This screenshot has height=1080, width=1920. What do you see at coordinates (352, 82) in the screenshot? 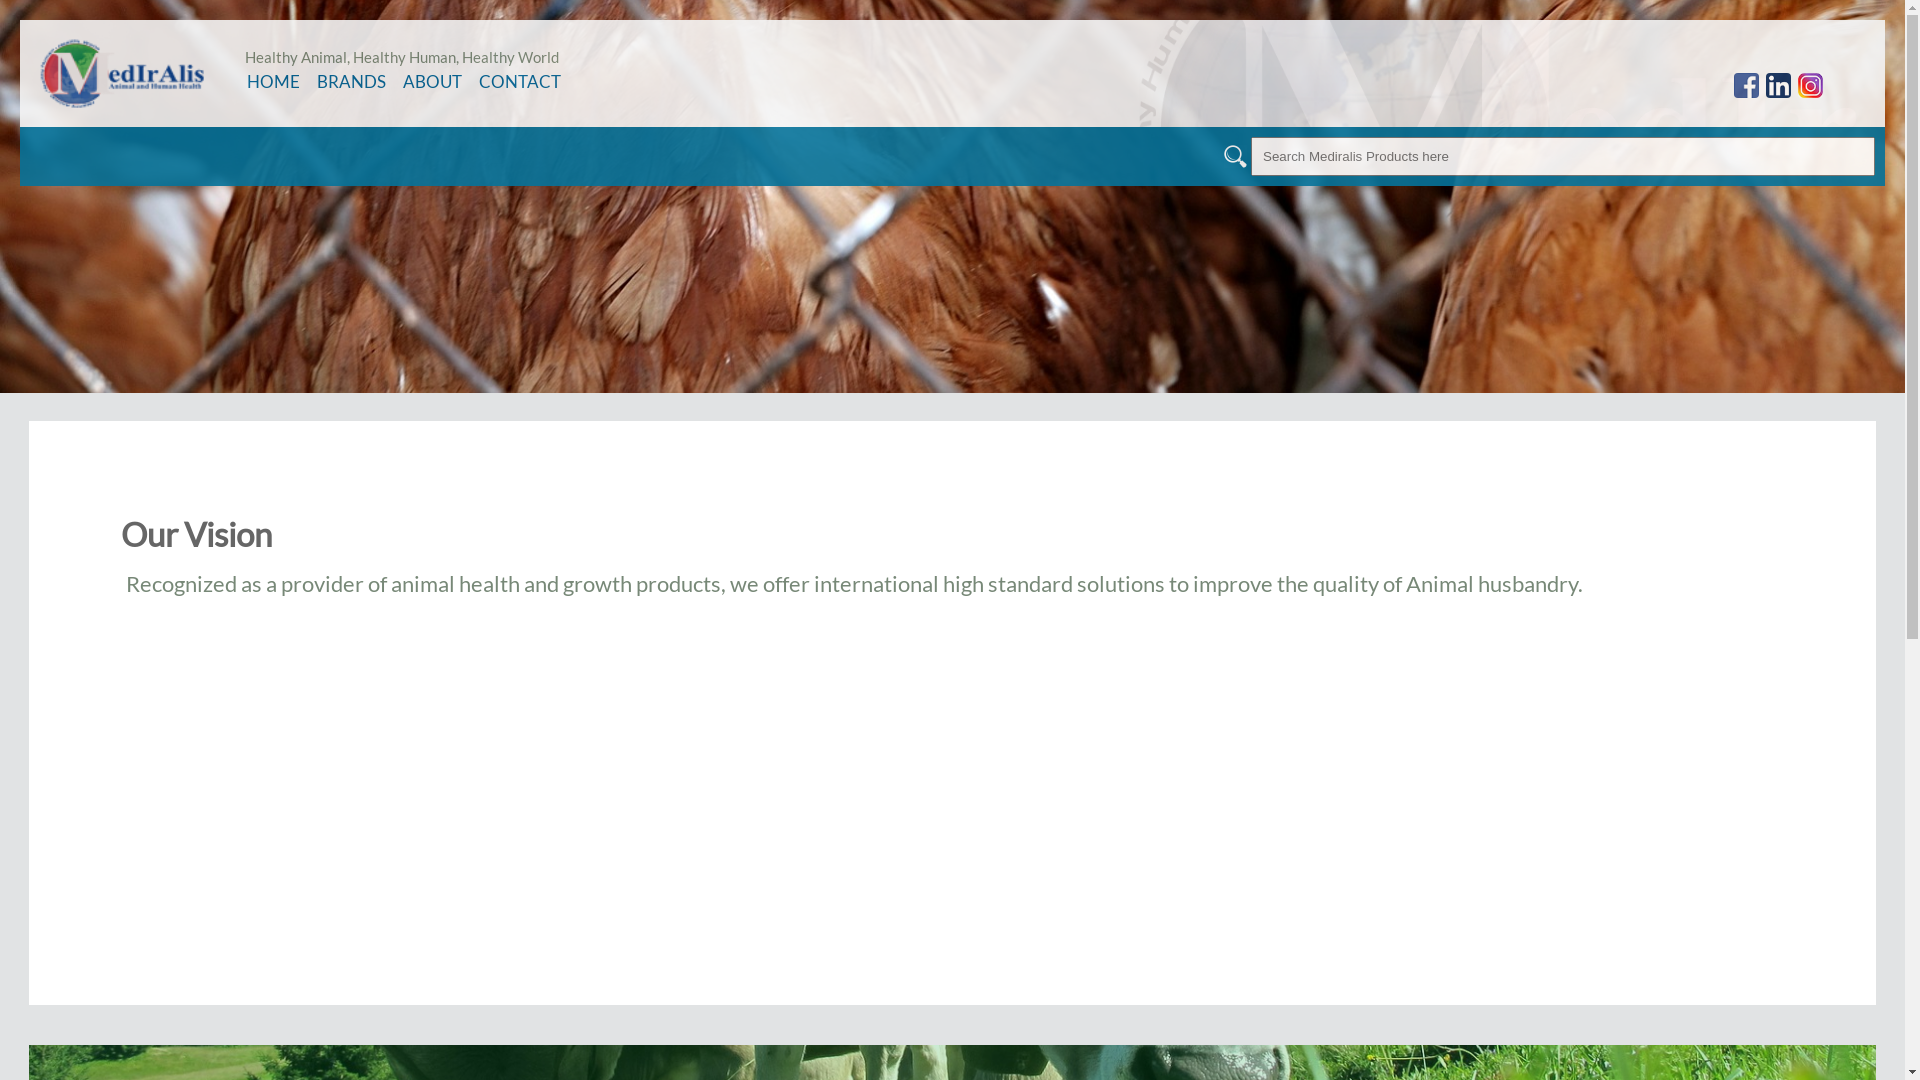
I see `BRANDS` at bounding box center [352, 82].